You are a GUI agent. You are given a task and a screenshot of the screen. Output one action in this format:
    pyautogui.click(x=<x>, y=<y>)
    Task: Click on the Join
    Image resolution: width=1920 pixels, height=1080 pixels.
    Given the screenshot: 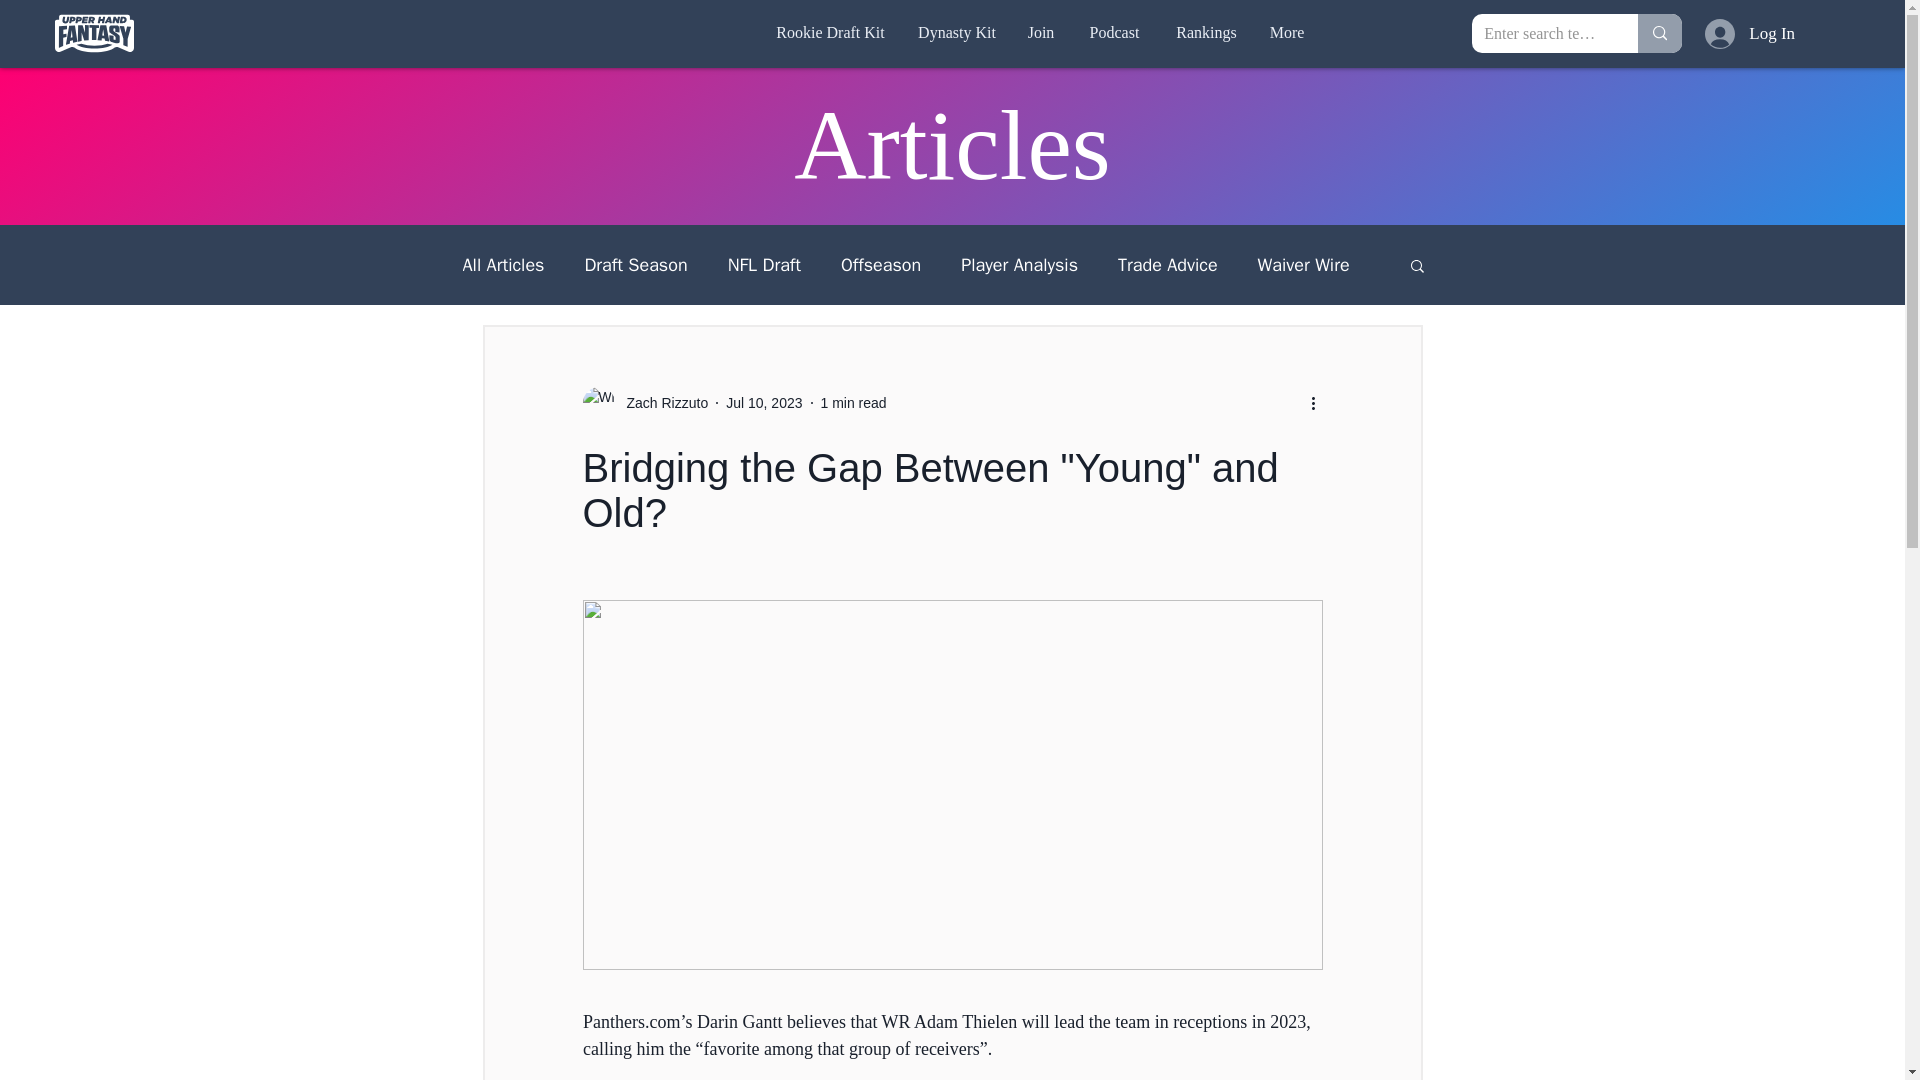 What is the action you would take?
    pyautogui.click(x=1040, y=32)
    